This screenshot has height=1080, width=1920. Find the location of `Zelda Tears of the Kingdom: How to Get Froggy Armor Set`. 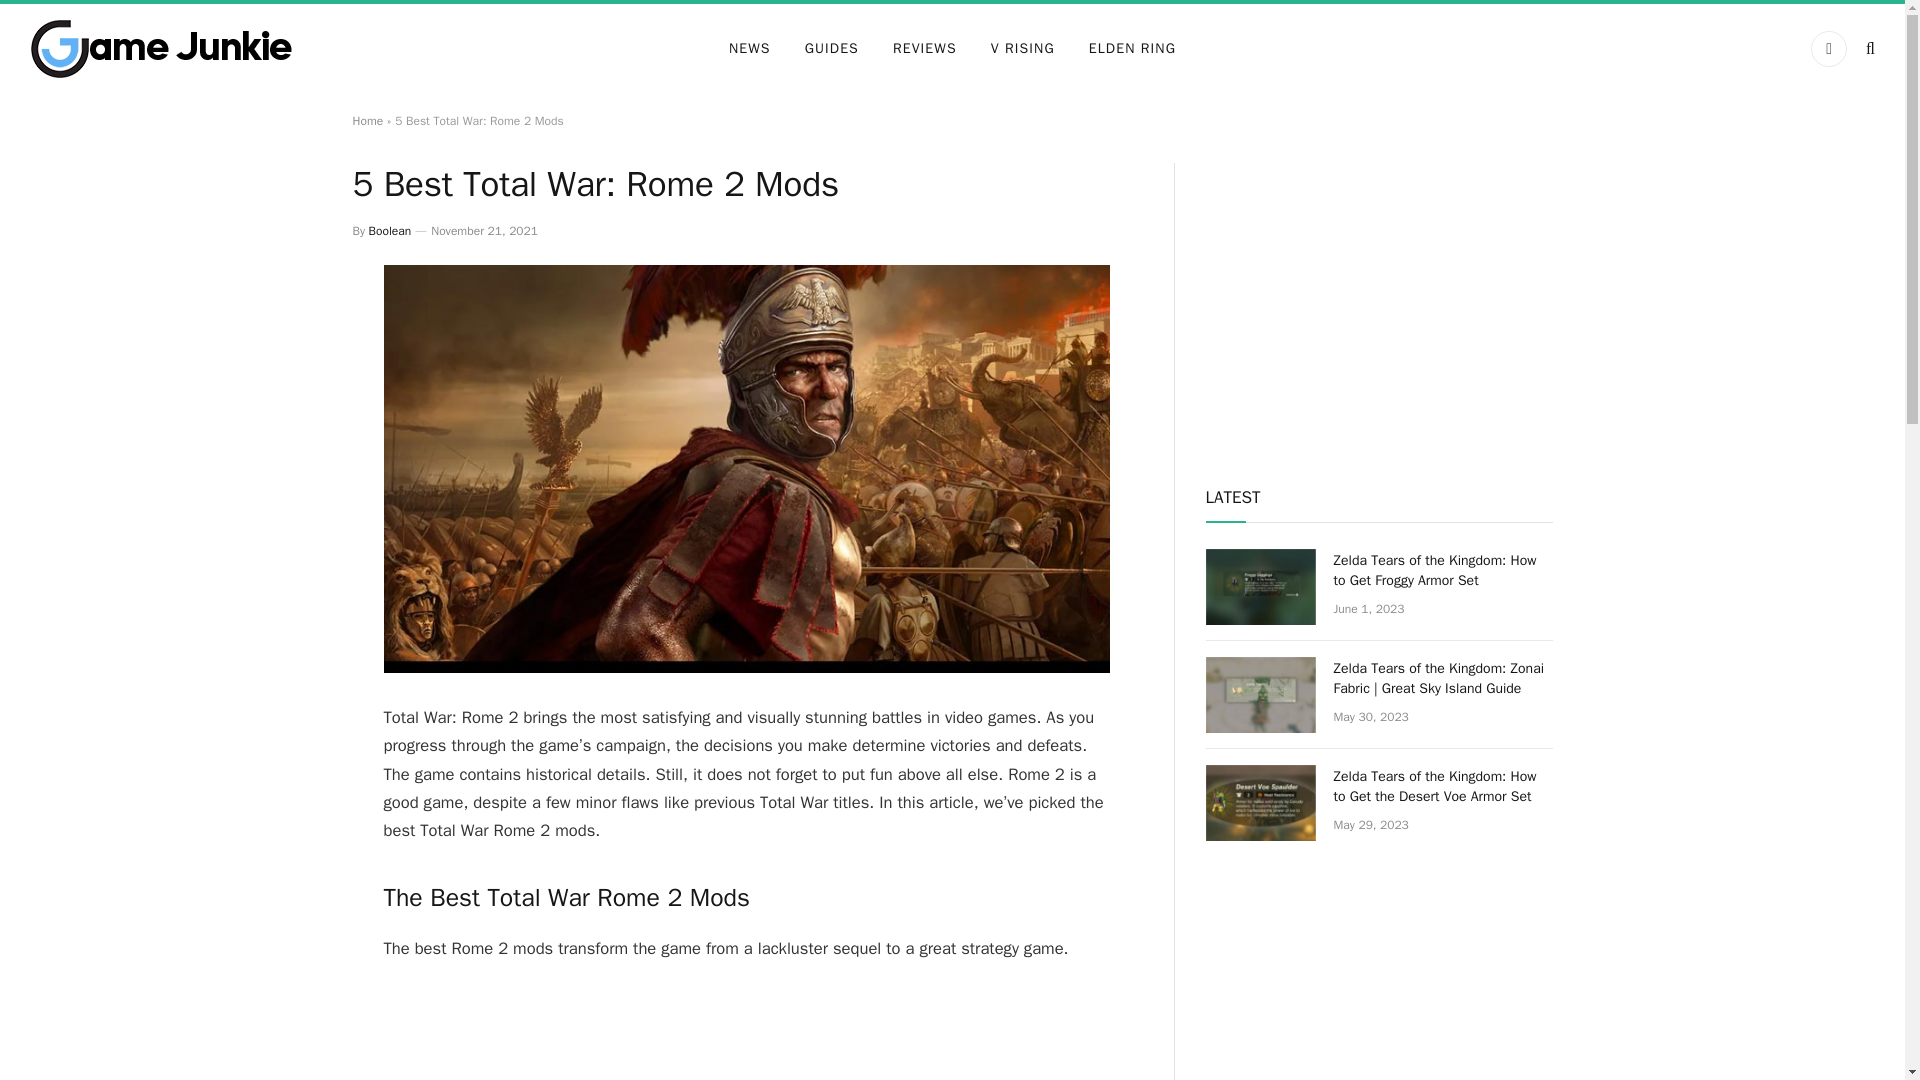

Zelda Tears of the Kingdom: How to Get Froggy Armor Set is located at coordinates (1444, 570).